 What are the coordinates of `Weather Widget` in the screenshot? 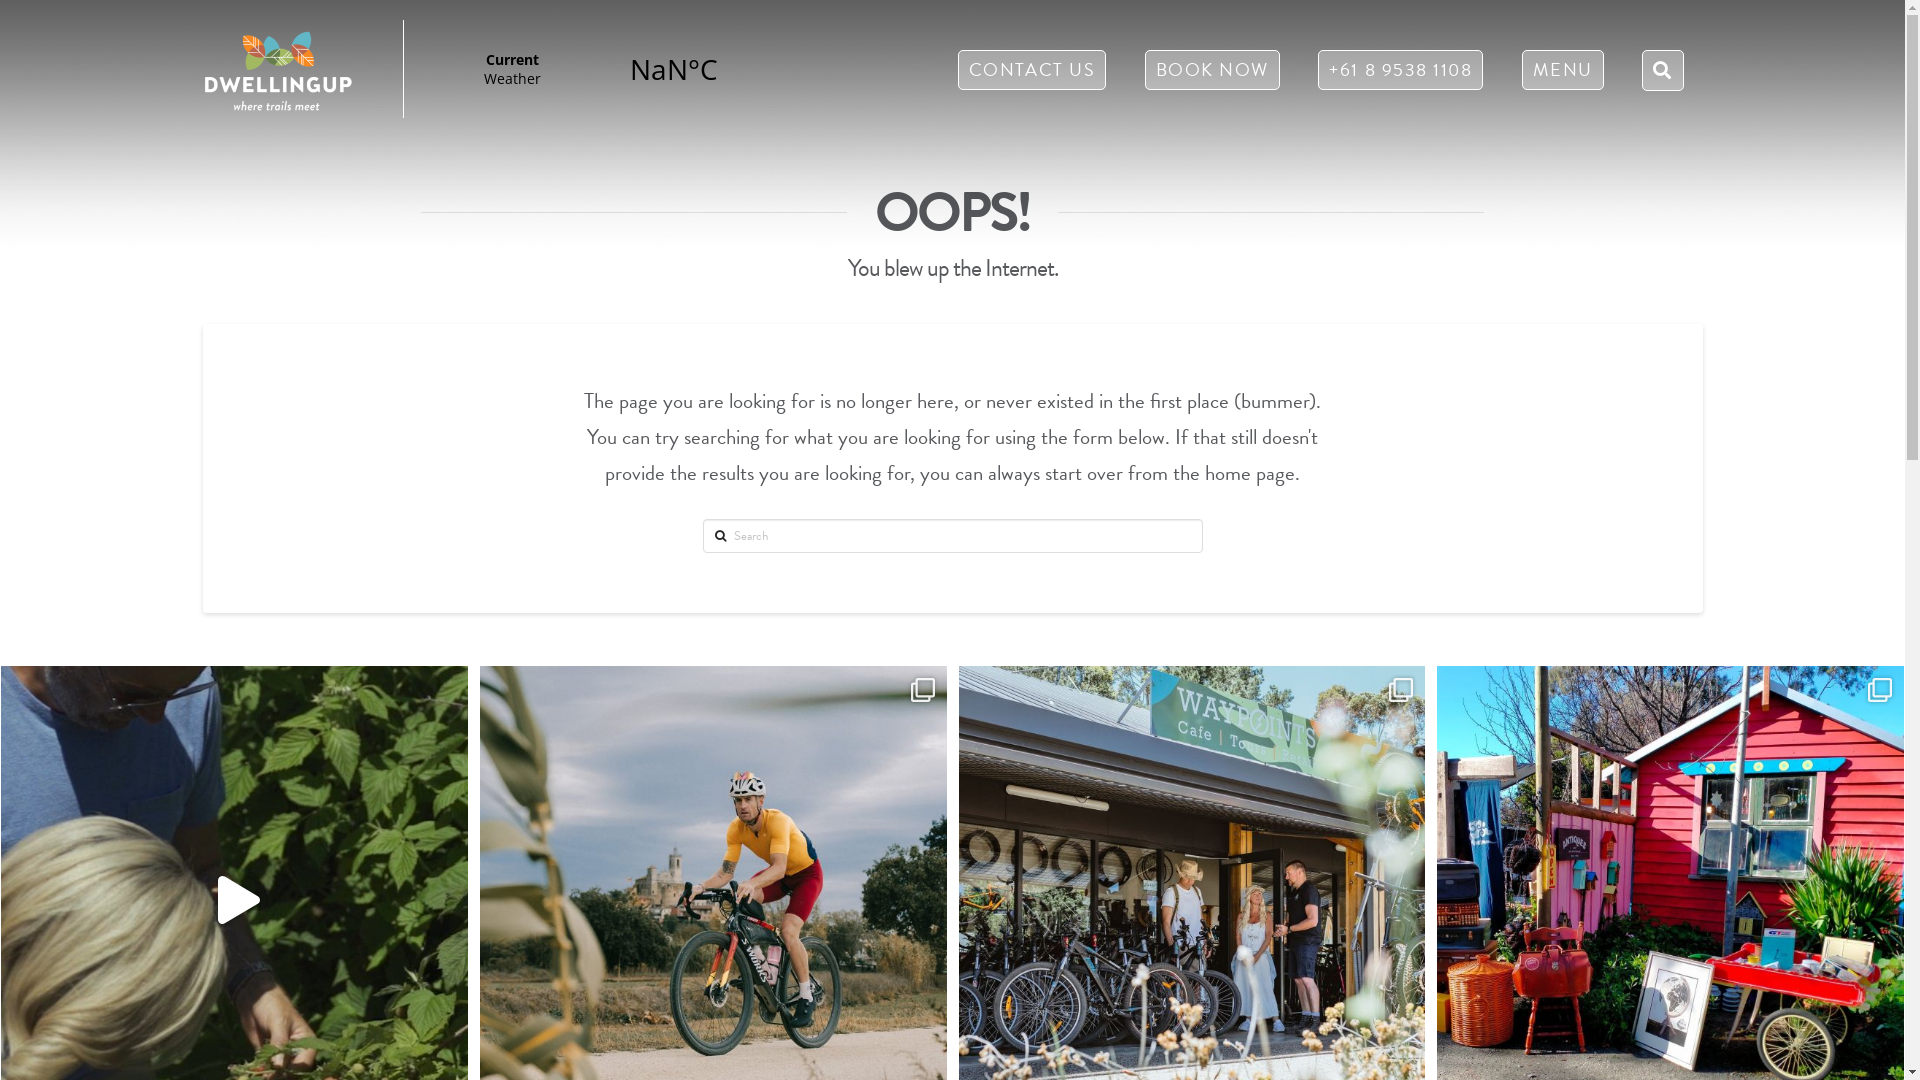 It's located at (594, 69).